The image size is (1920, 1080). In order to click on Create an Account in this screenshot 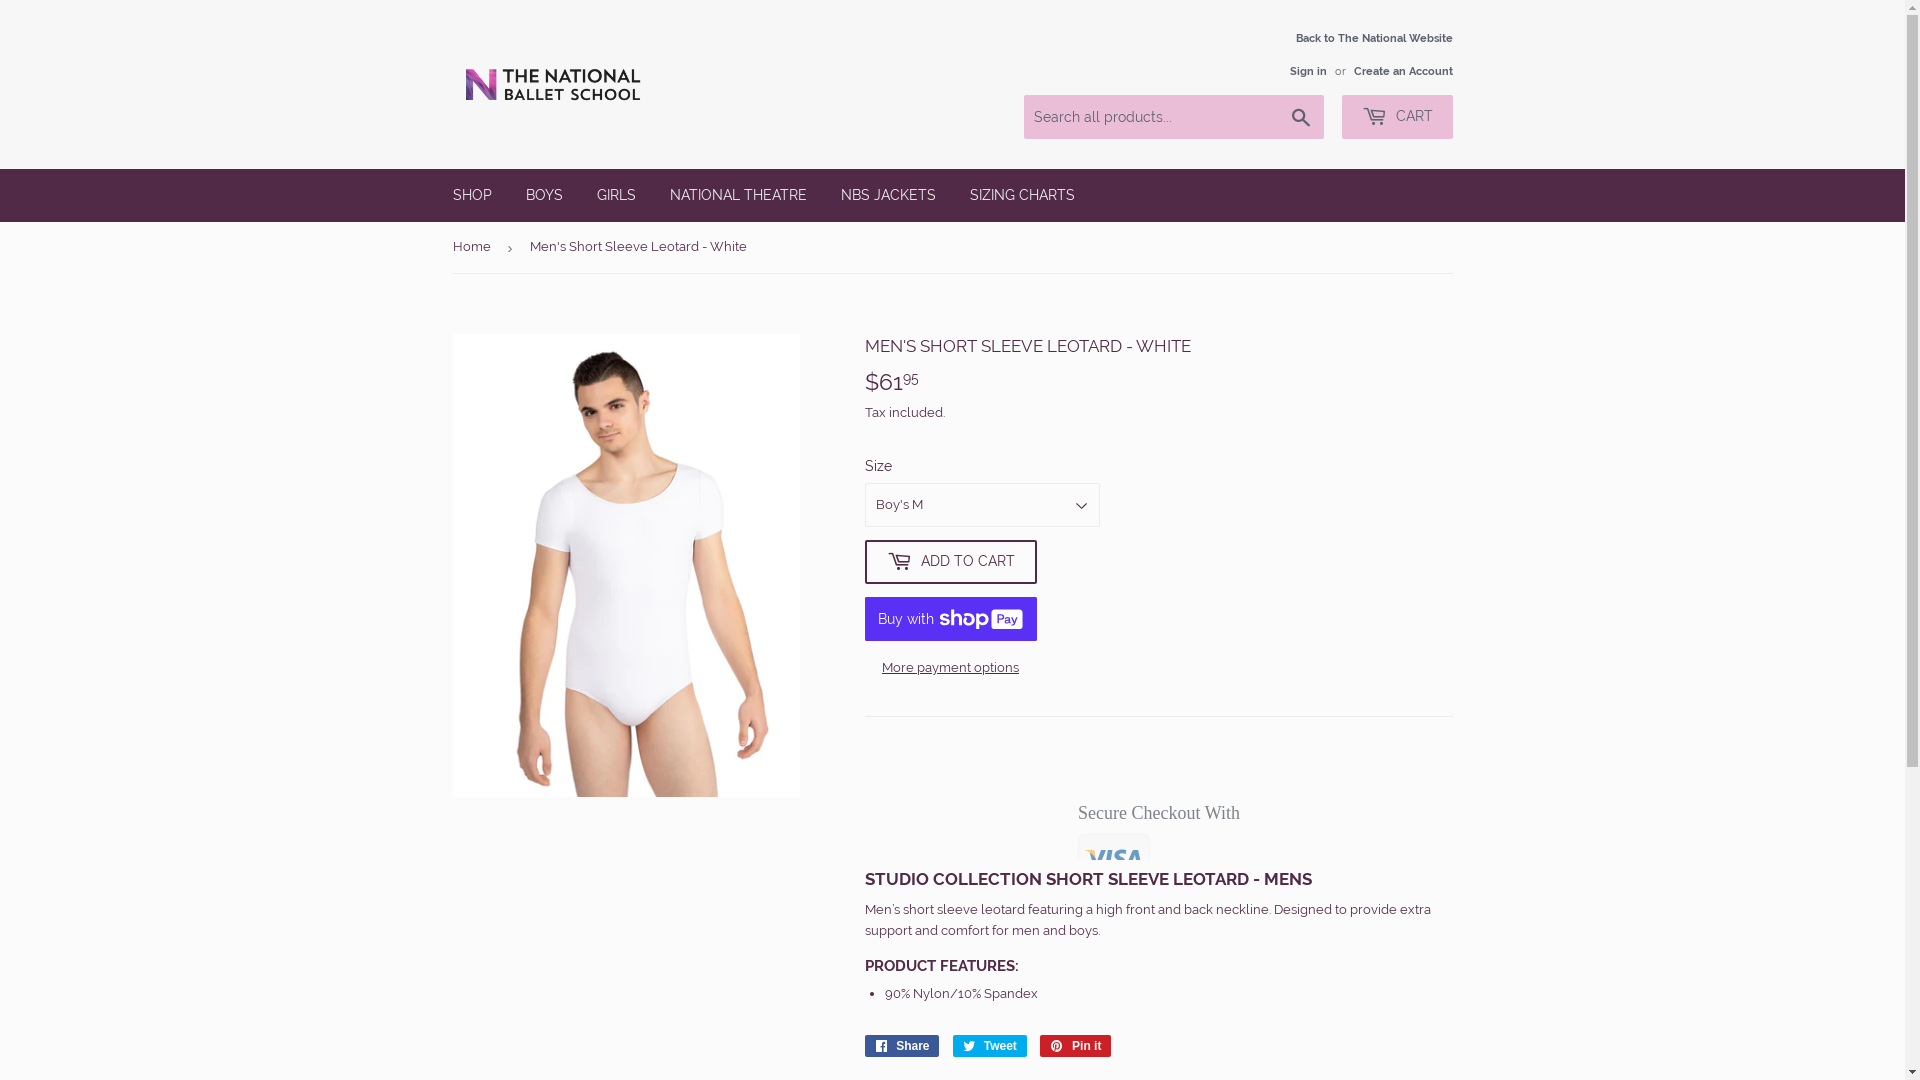, I will do `click(1404, 71)`.